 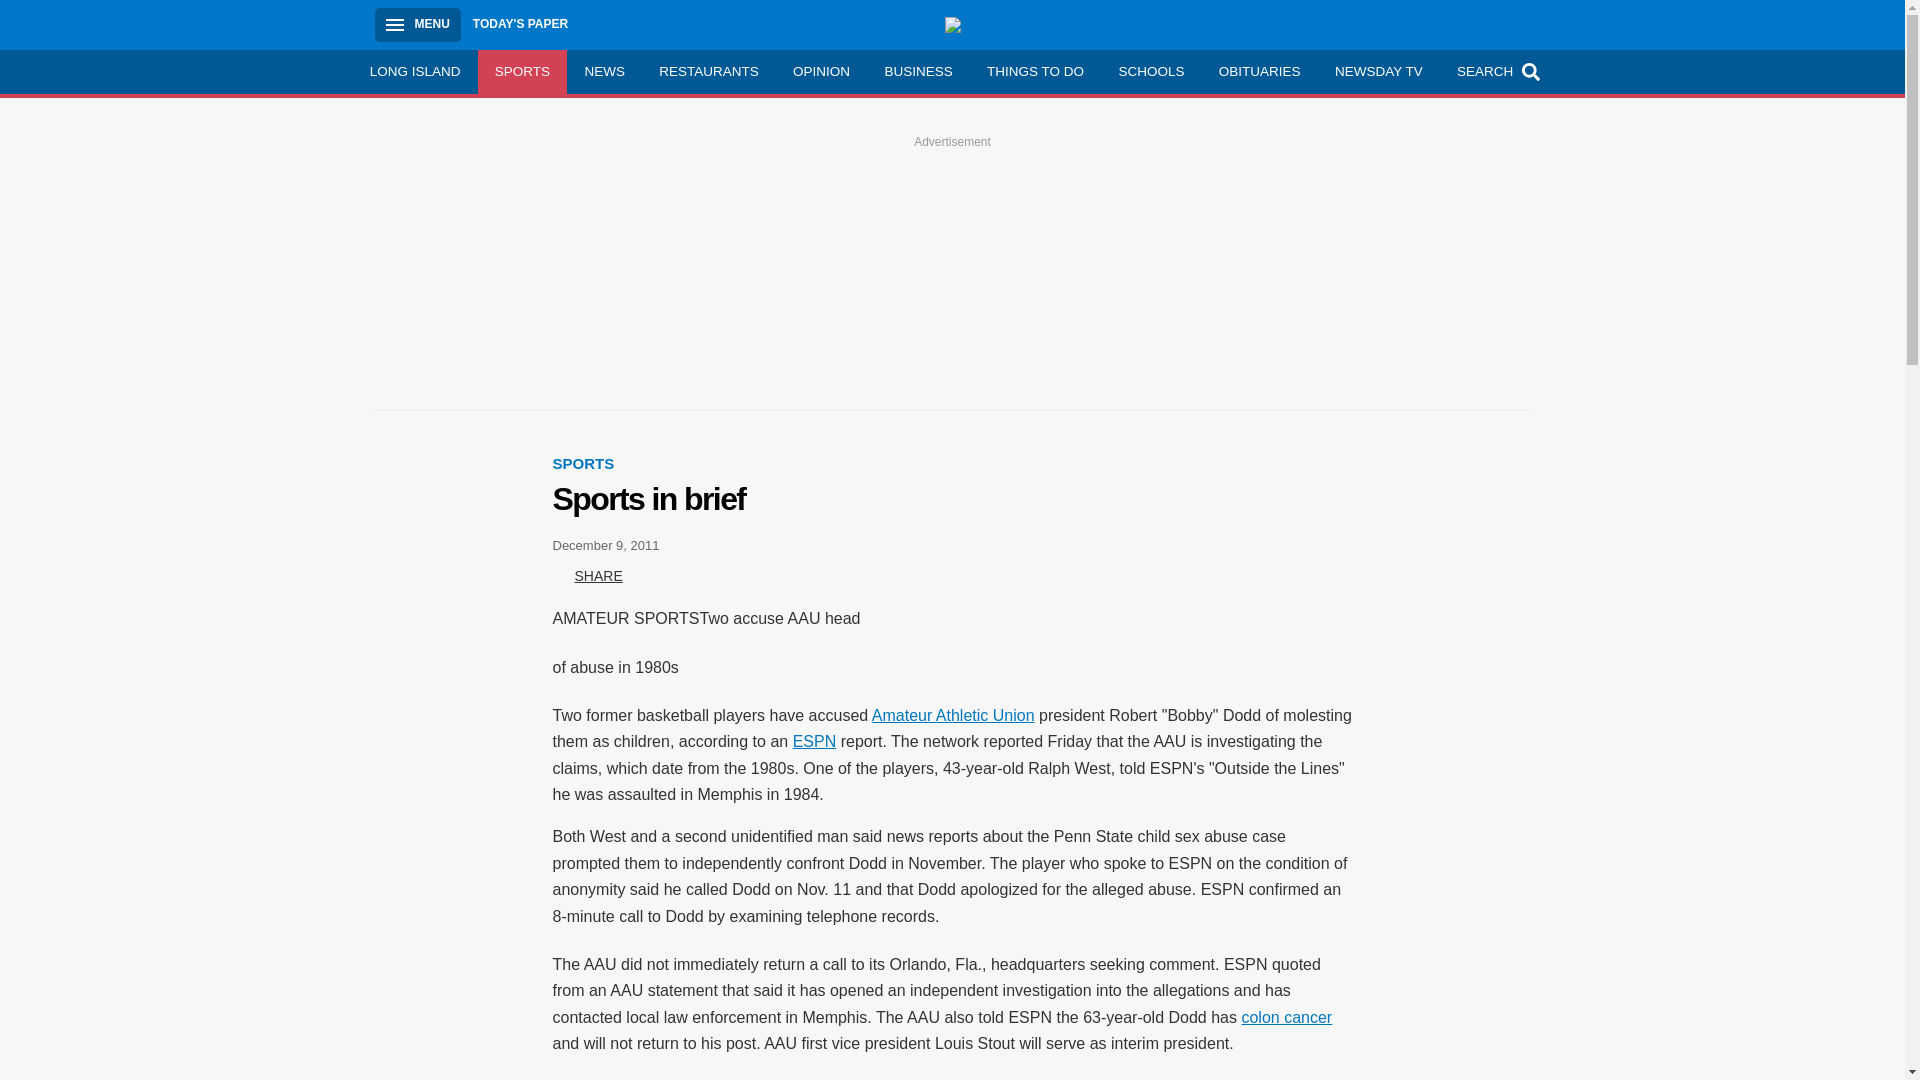 What do you see at coordinates (1034, 71) in the screenshot?
I see `THINGS TO DO` at bounding box center [1034, 71].